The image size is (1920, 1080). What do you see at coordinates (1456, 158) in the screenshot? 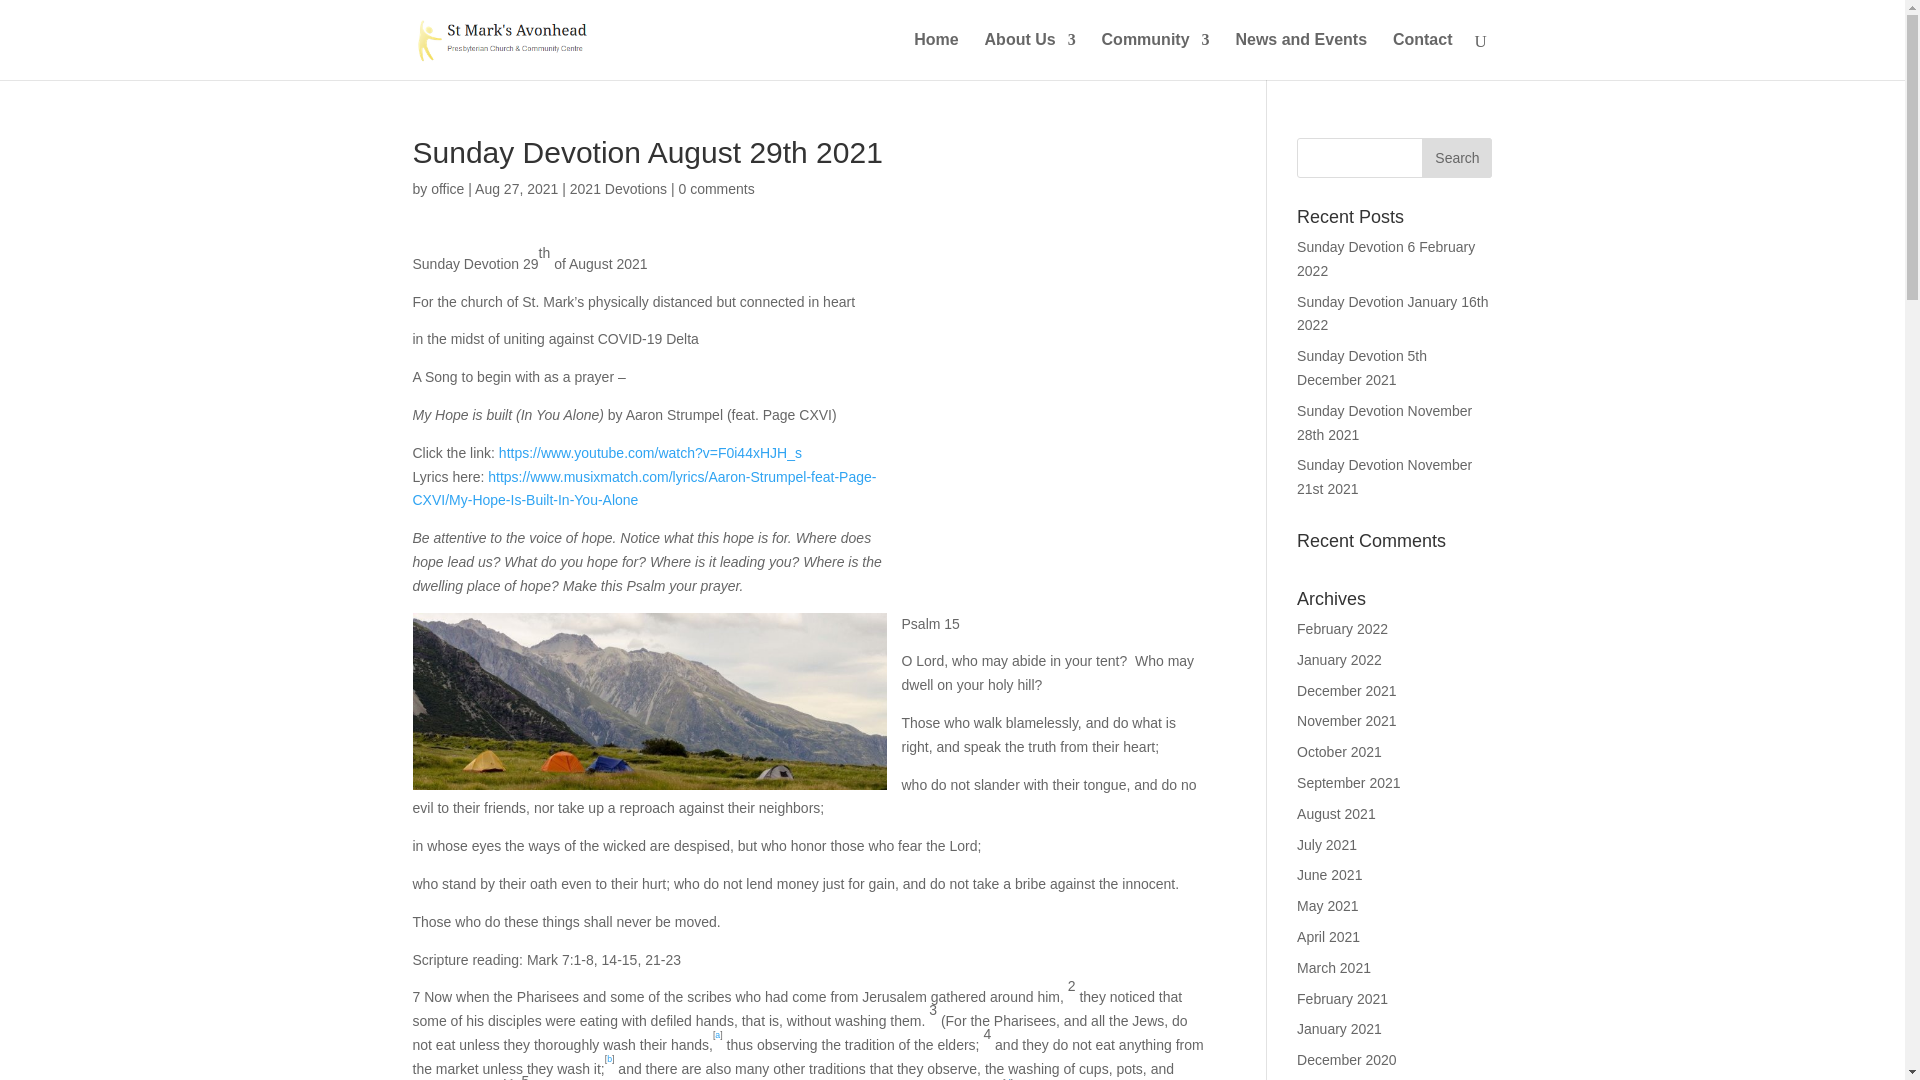
I see `Search` at bounding box center [1456, 158].